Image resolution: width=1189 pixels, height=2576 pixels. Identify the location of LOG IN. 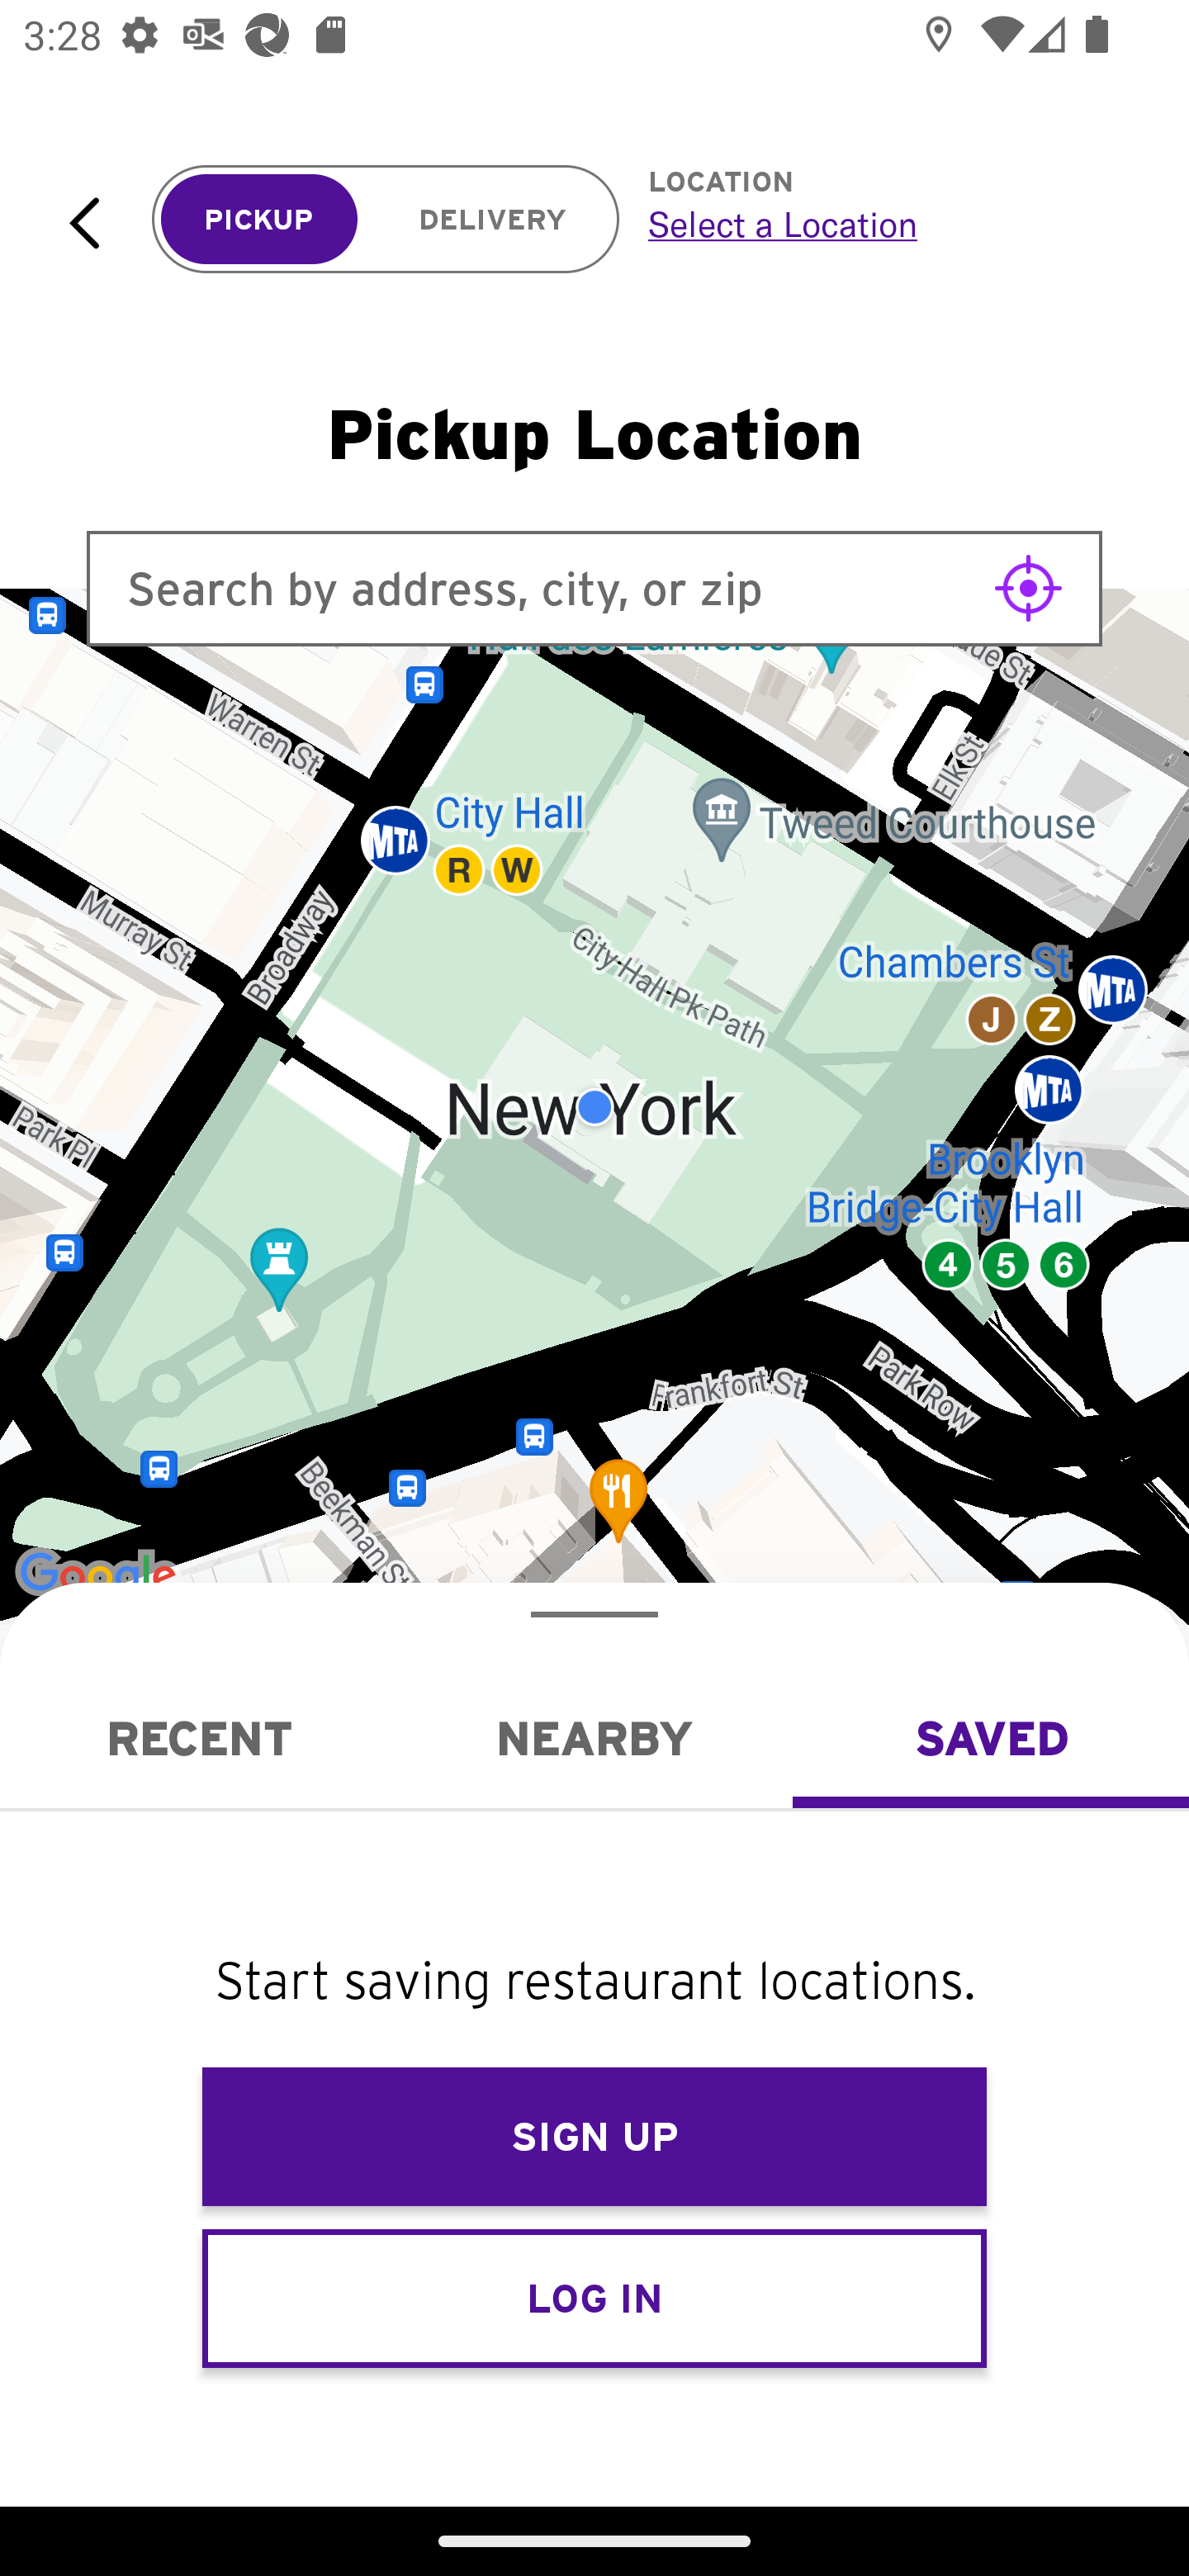
(594, 2297).